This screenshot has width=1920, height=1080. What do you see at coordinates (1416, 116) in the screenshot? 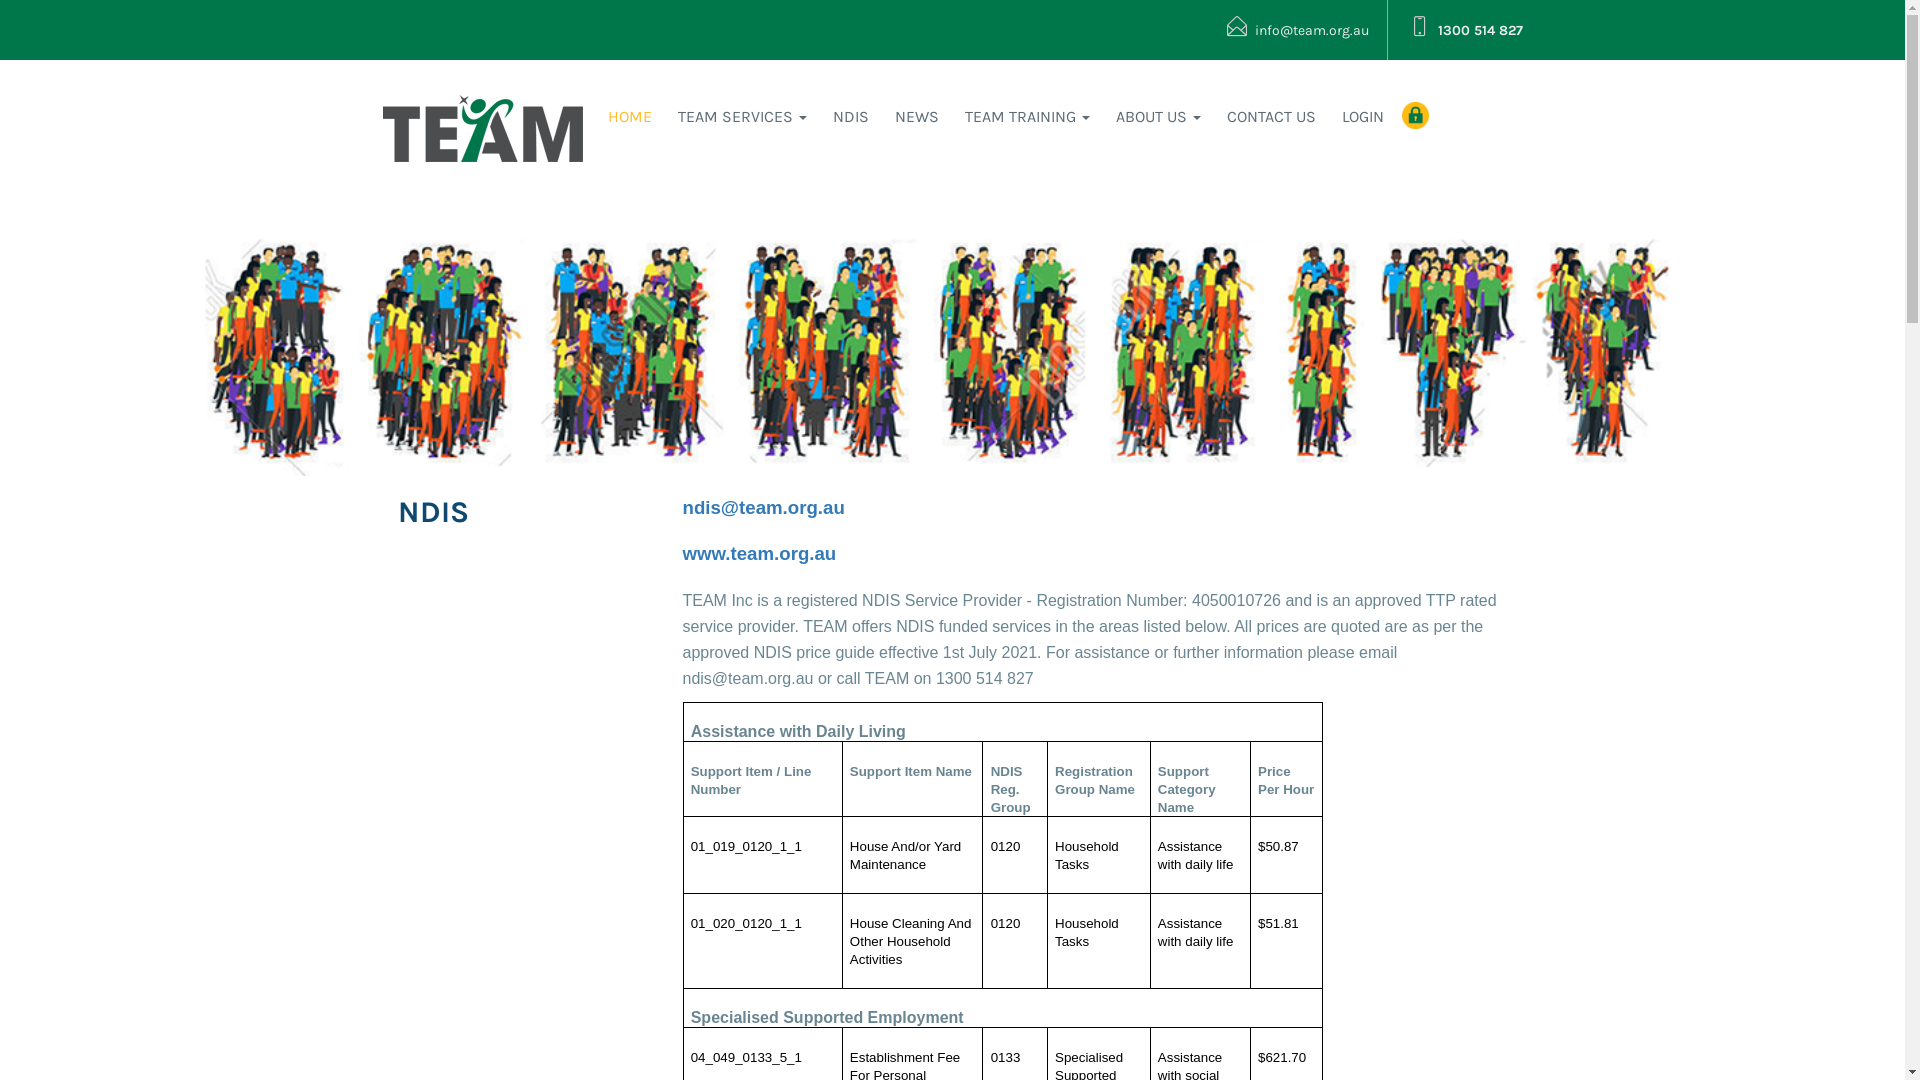
I see `community login` at bounding box center [1416, 116].